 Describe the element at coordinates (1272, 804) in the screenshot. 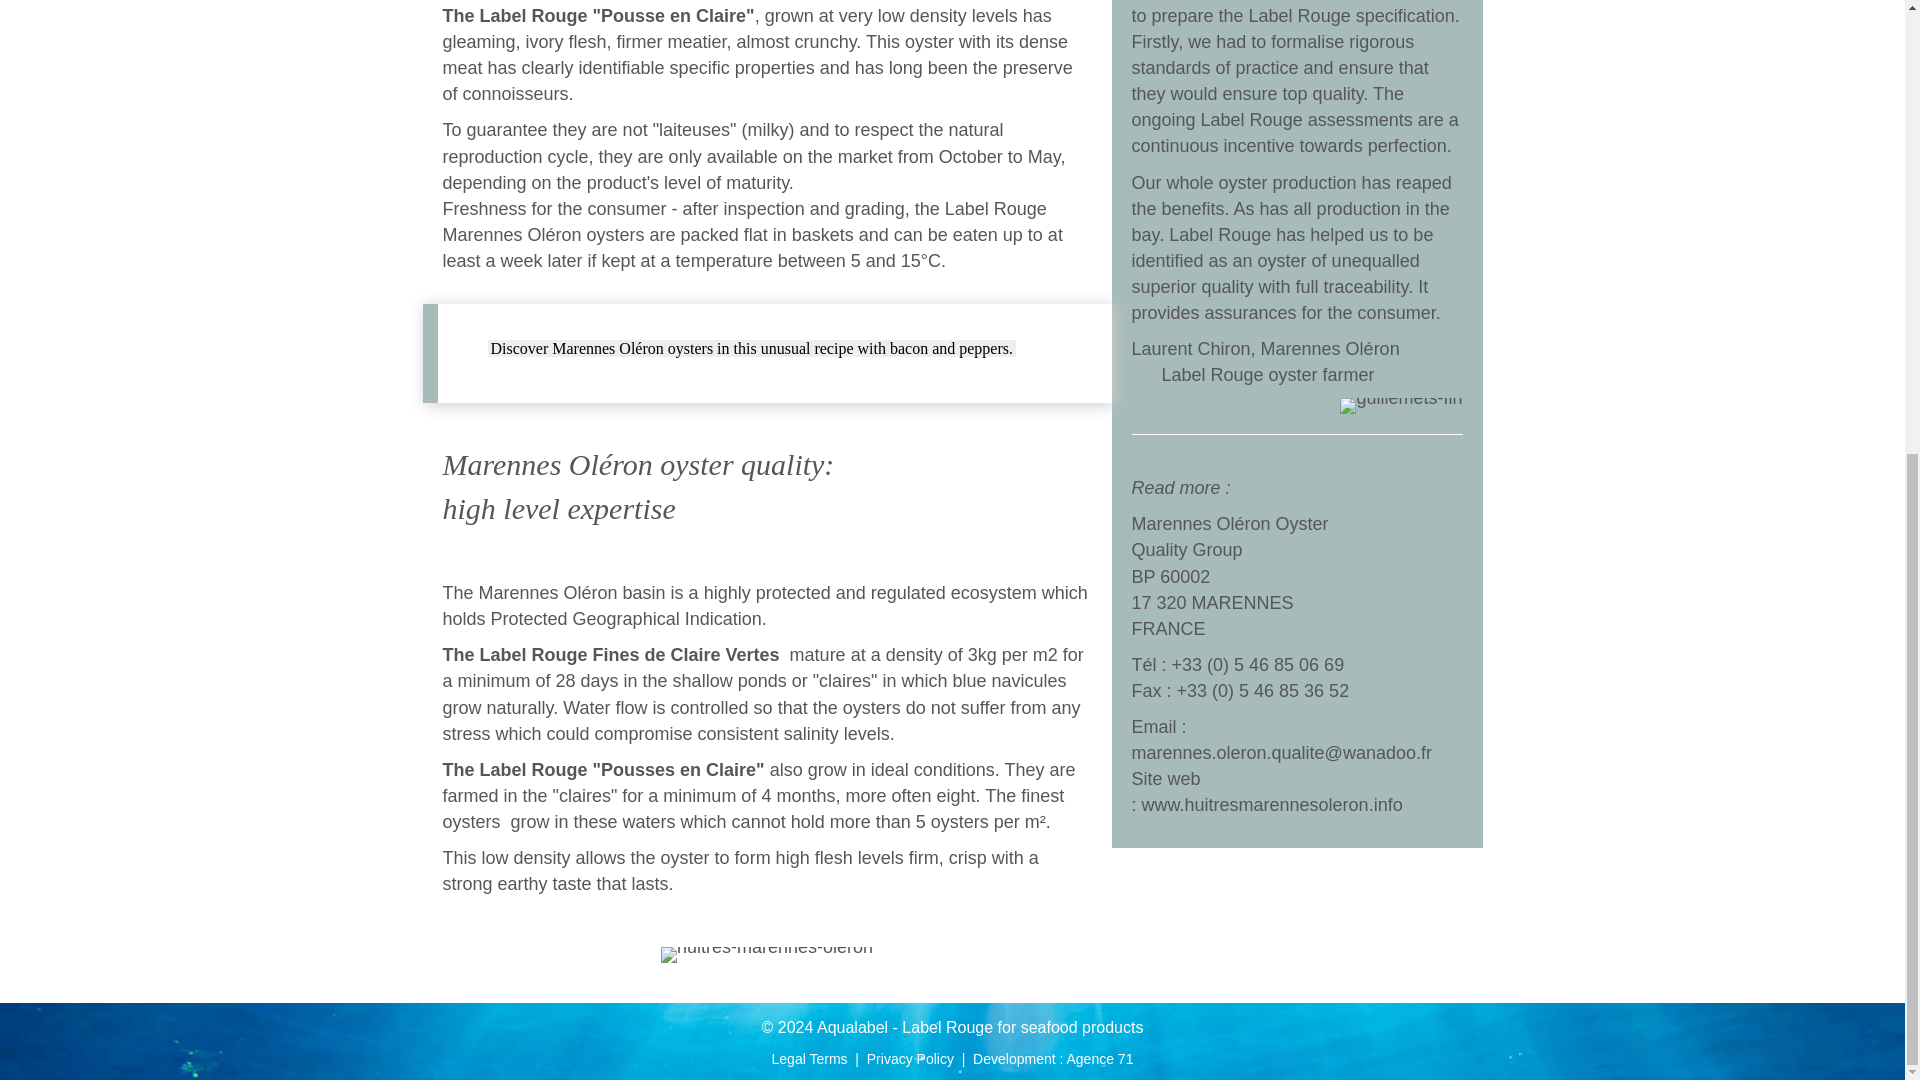

I see `www.huitresmarennesoleron.info` at that location.